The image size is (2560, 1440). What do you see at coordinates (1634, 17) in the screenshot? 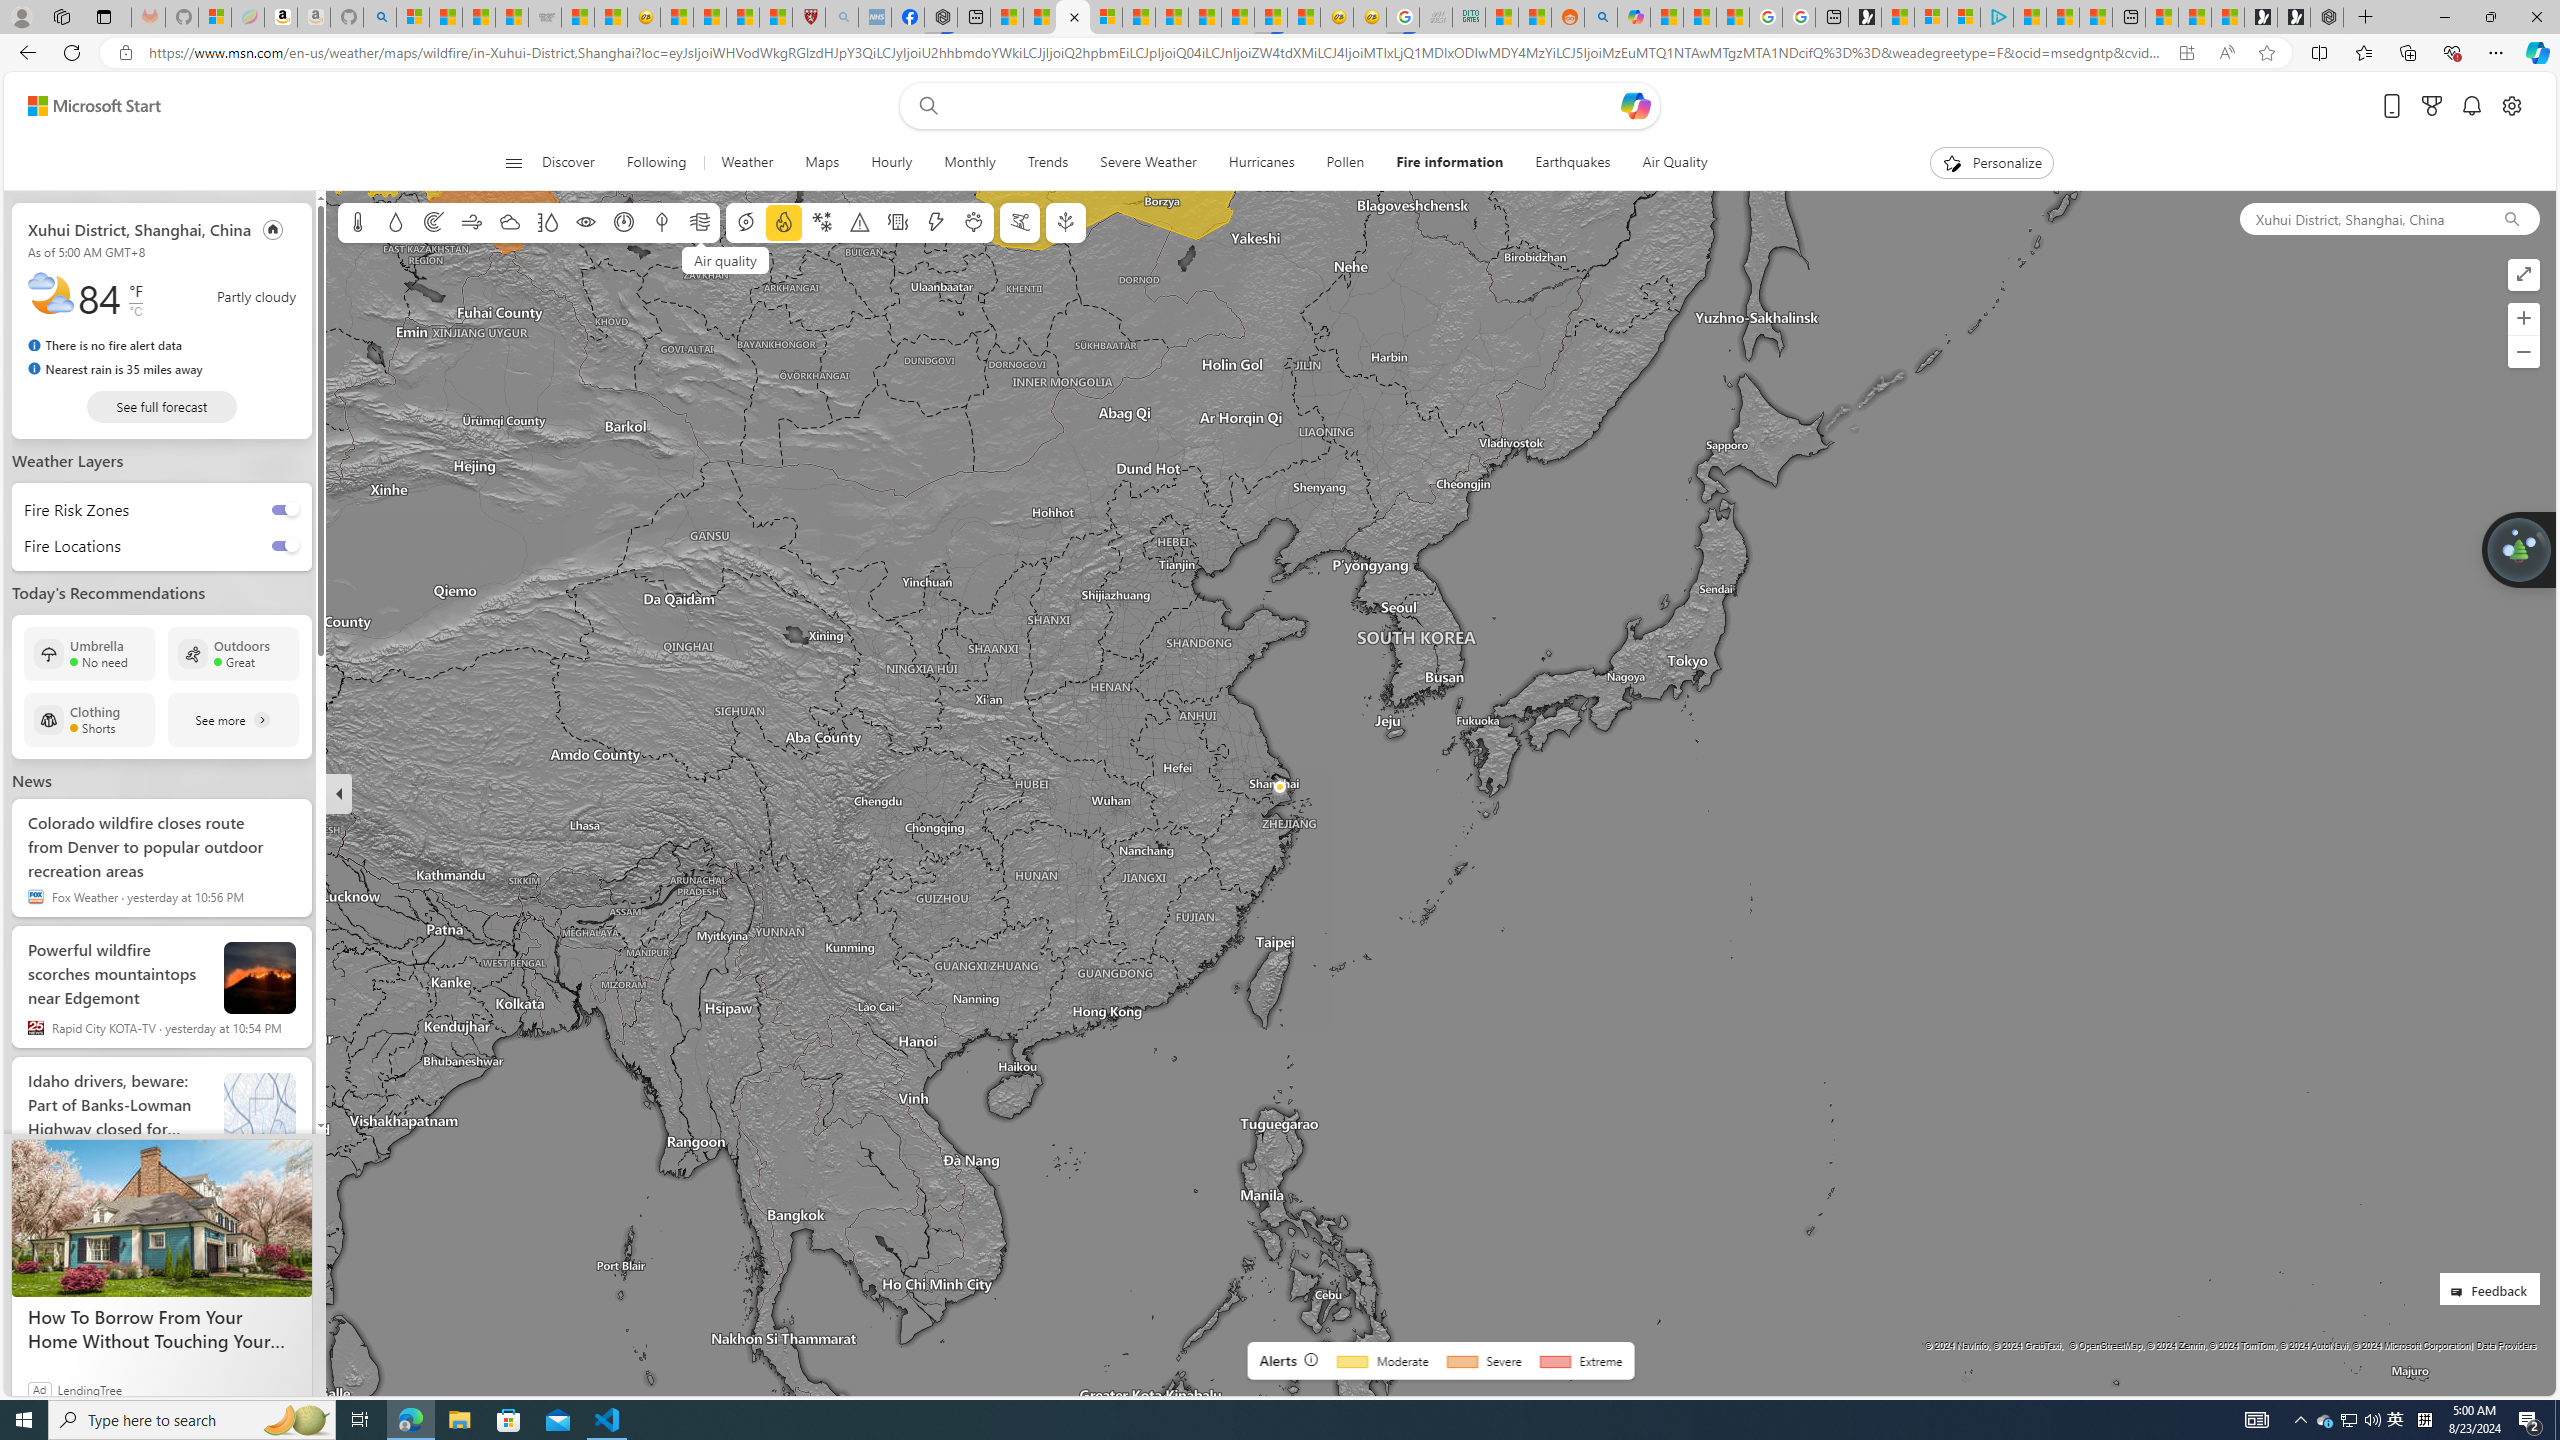
I see `Microsoft Copilot in Bing` at bounding box center [1634, 17].